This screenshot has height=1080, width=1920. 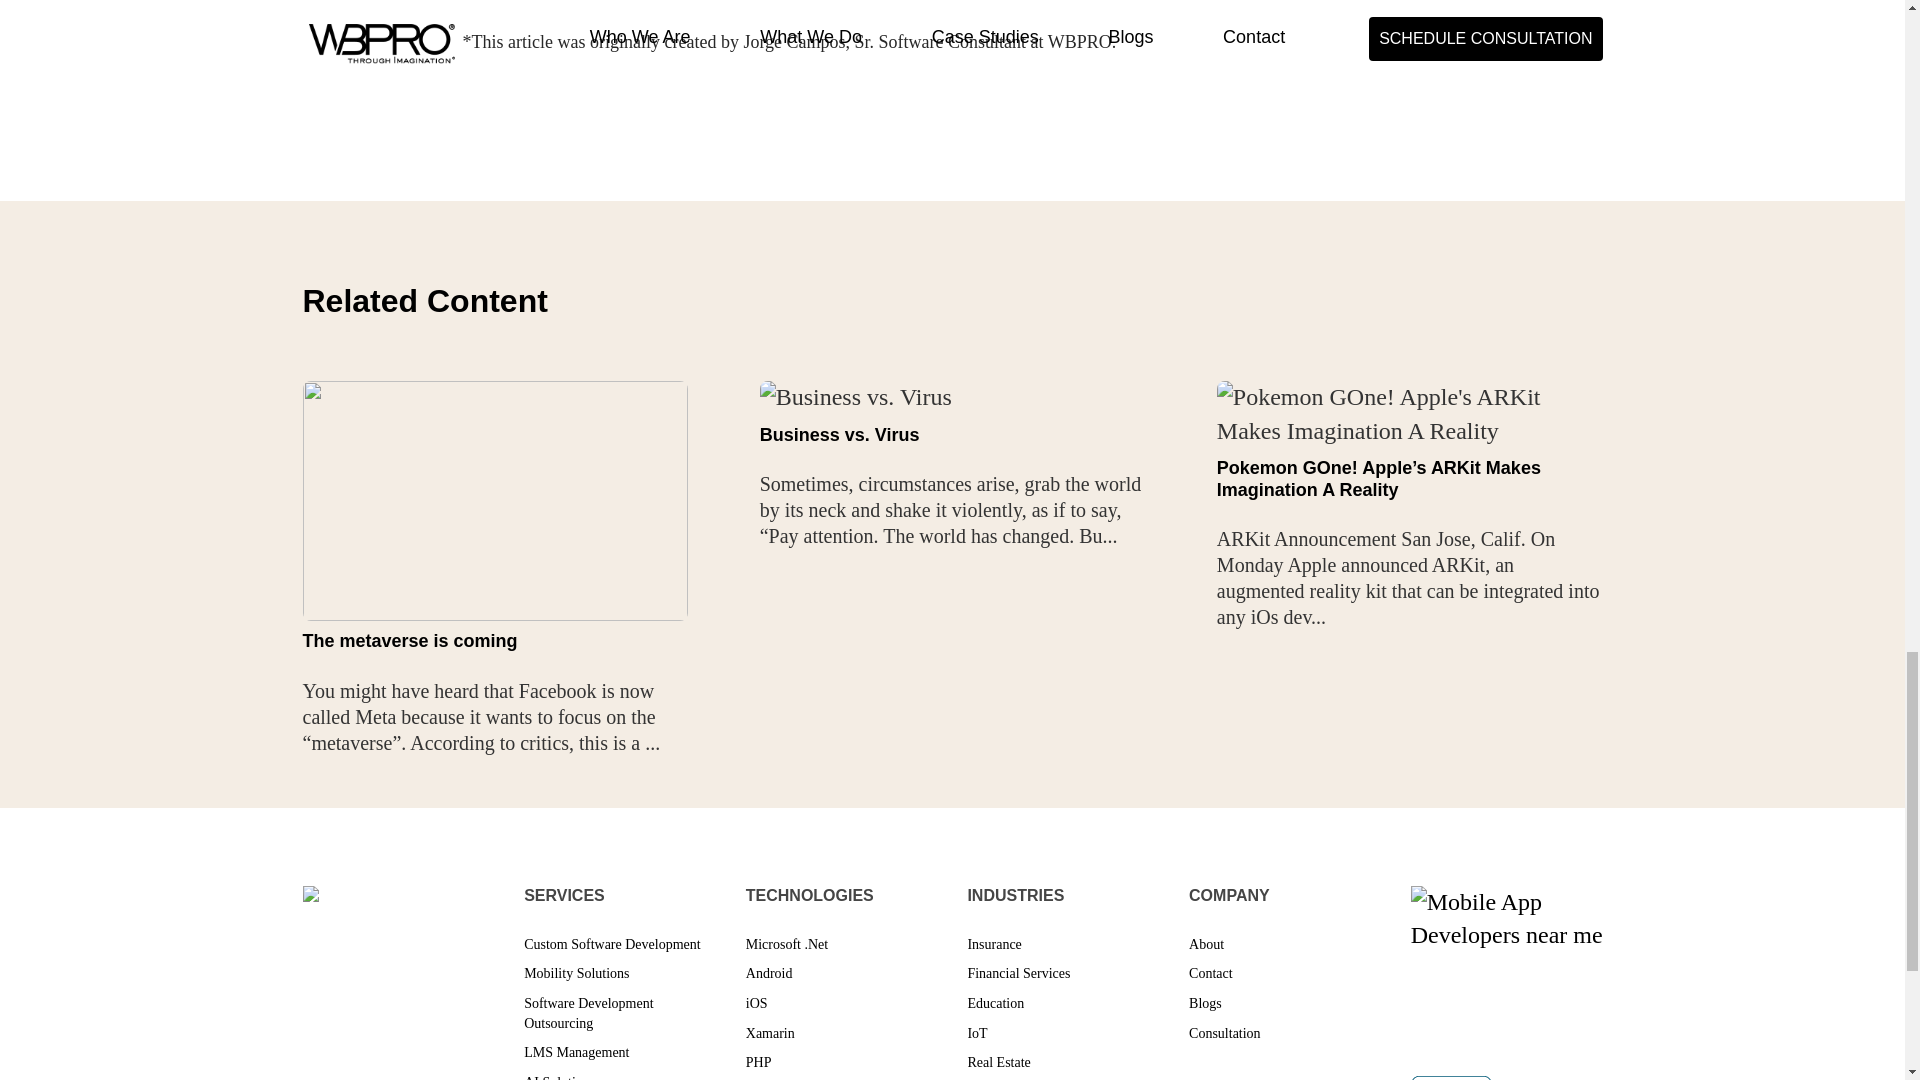 What do you see at coordinates (588, 1013) in the screenshot?
I see `Software Development Outsourcing` at bounding box center [588, 1013].